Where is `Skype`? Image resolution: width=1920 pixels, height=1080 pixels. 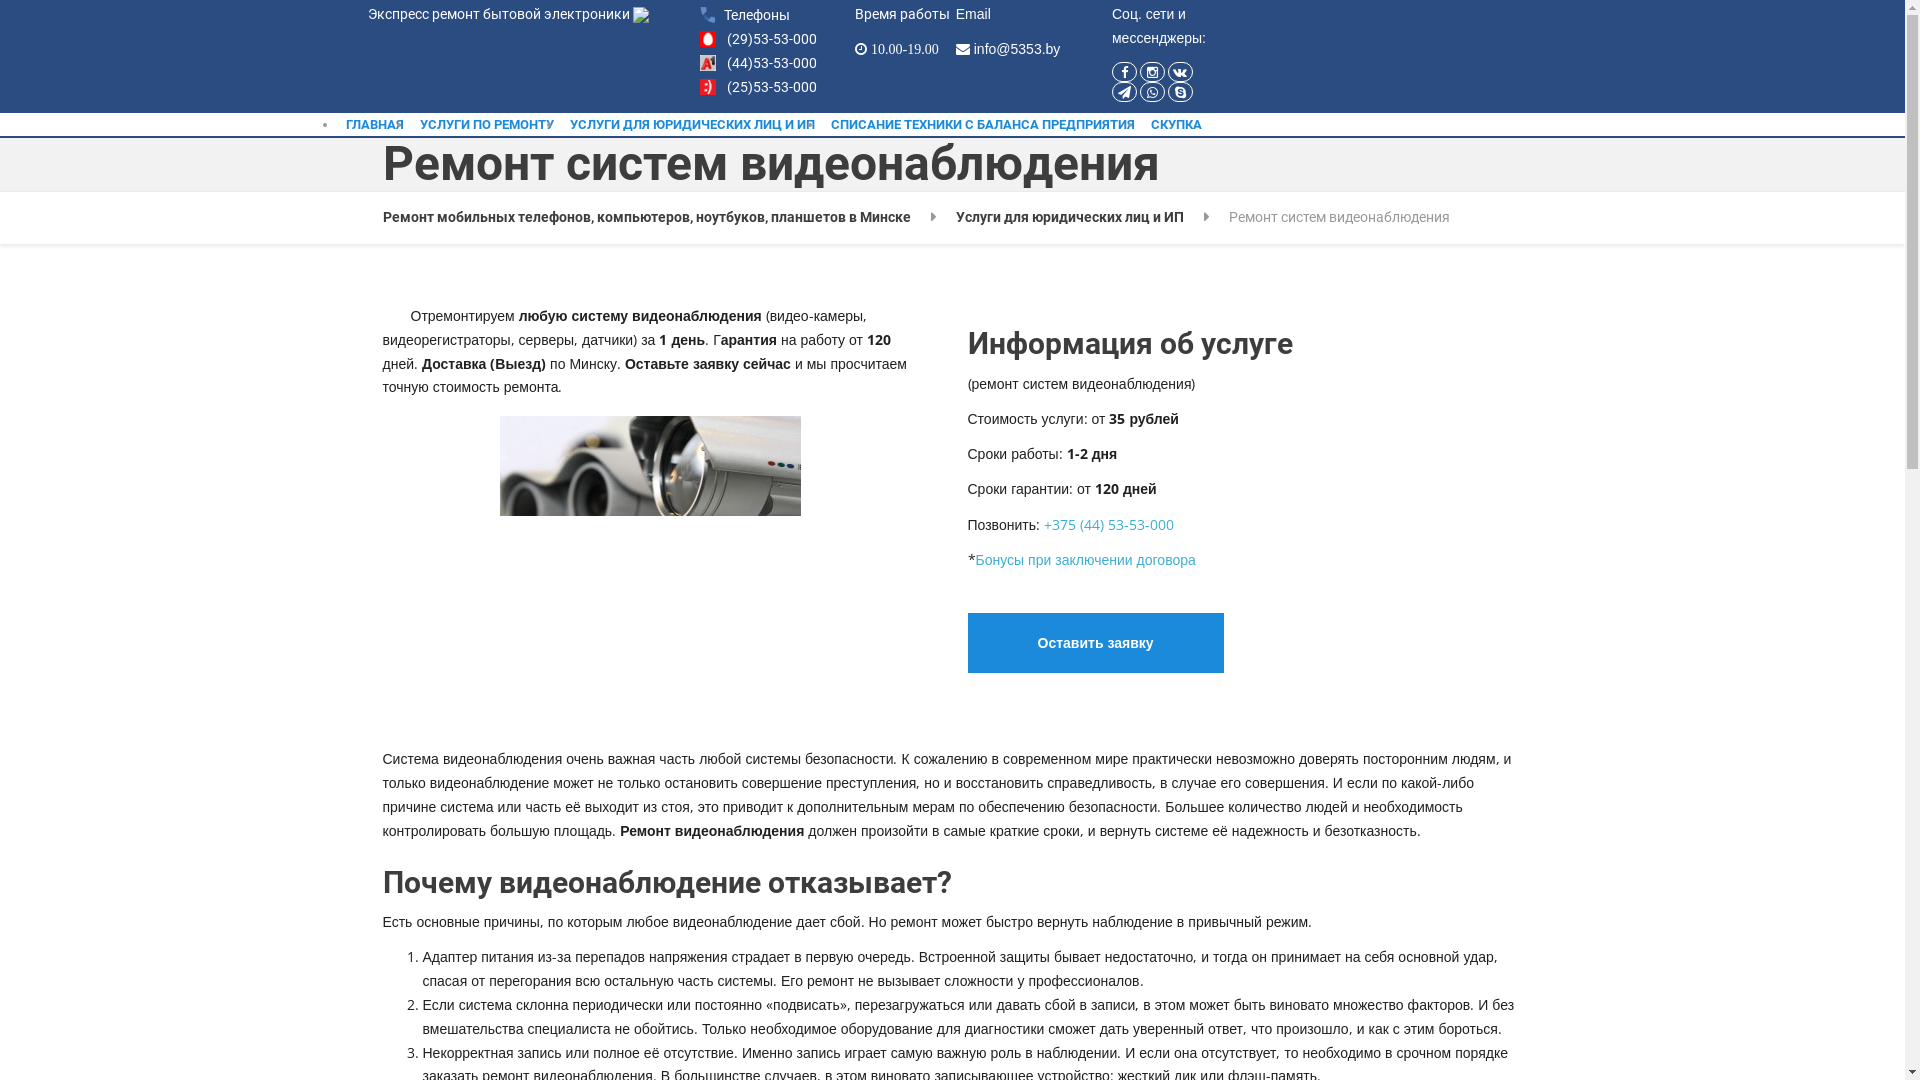 Skype is located at coordinates (1180, 92).